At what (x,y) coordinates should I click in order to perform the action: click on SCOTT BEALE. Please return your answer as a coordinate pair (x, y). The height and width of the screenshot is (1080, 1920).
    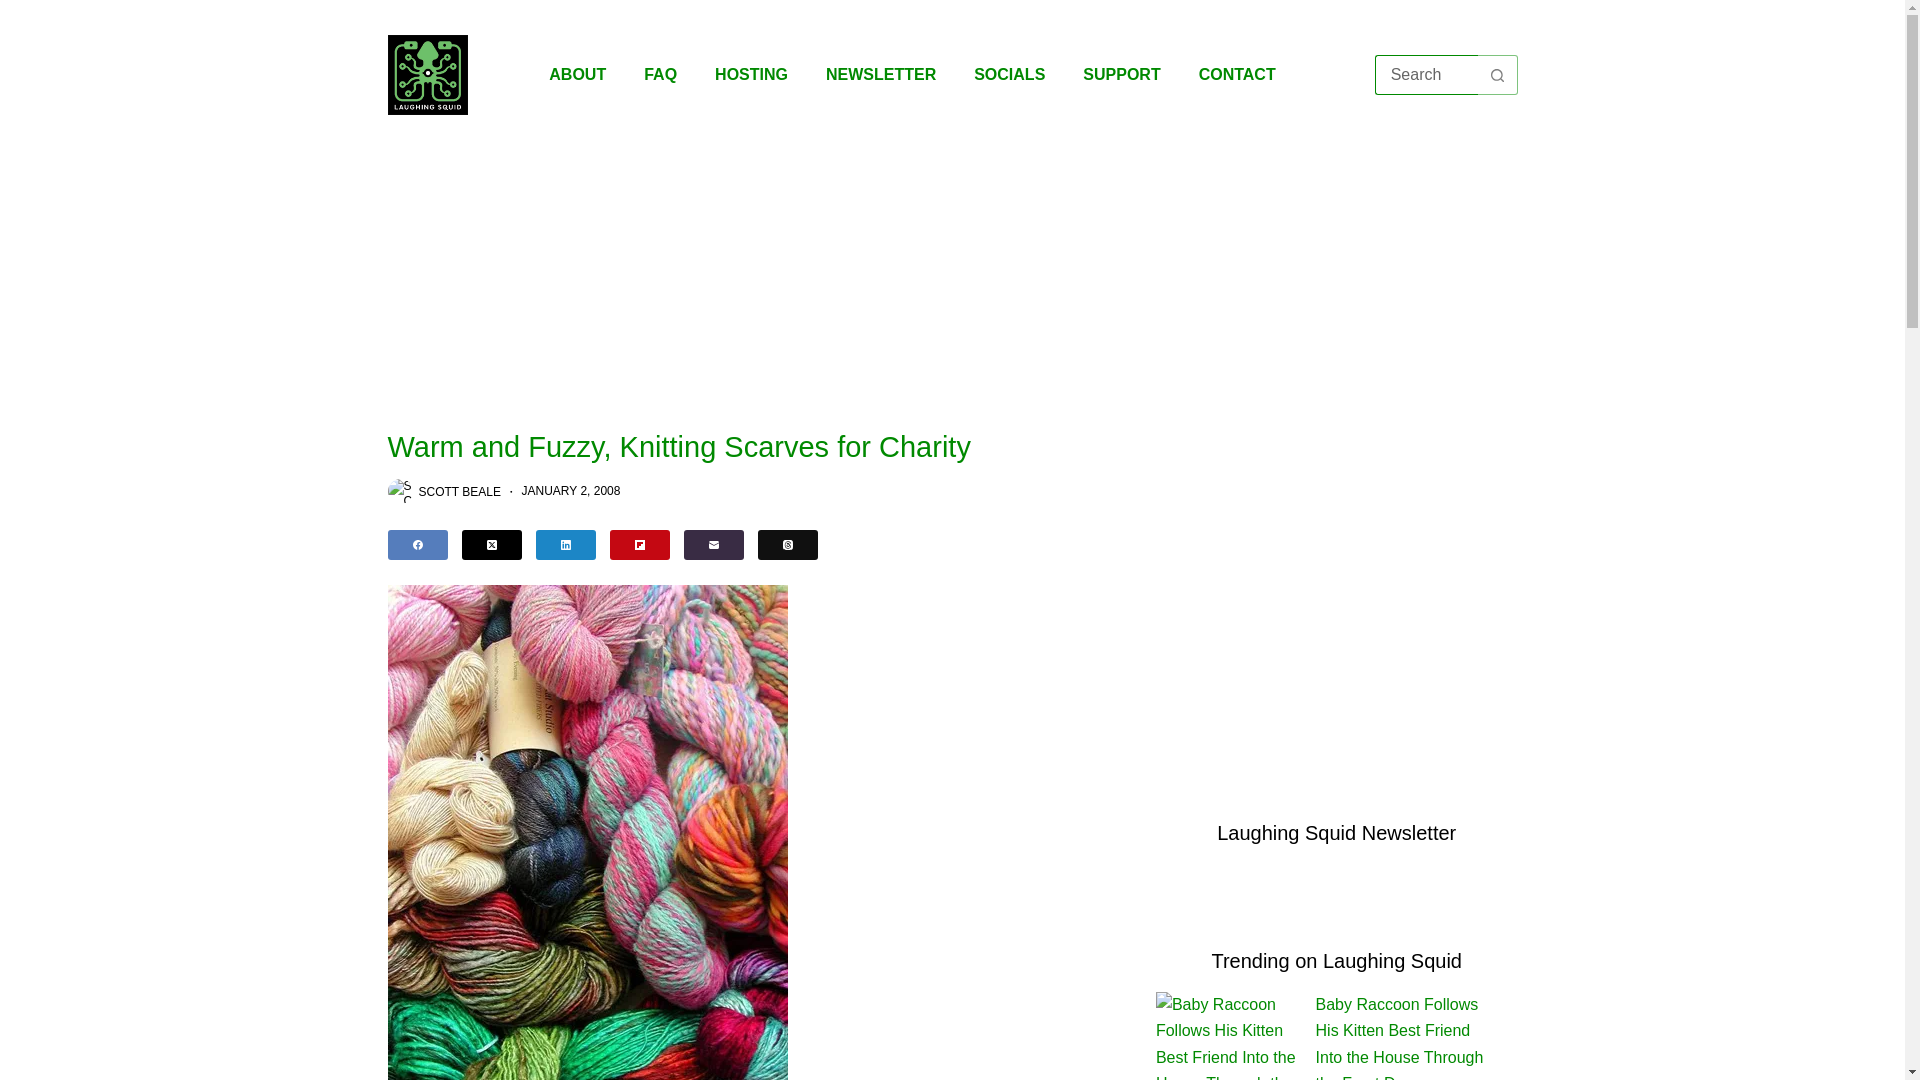
    Looking at the image, I should click on (458, 490).